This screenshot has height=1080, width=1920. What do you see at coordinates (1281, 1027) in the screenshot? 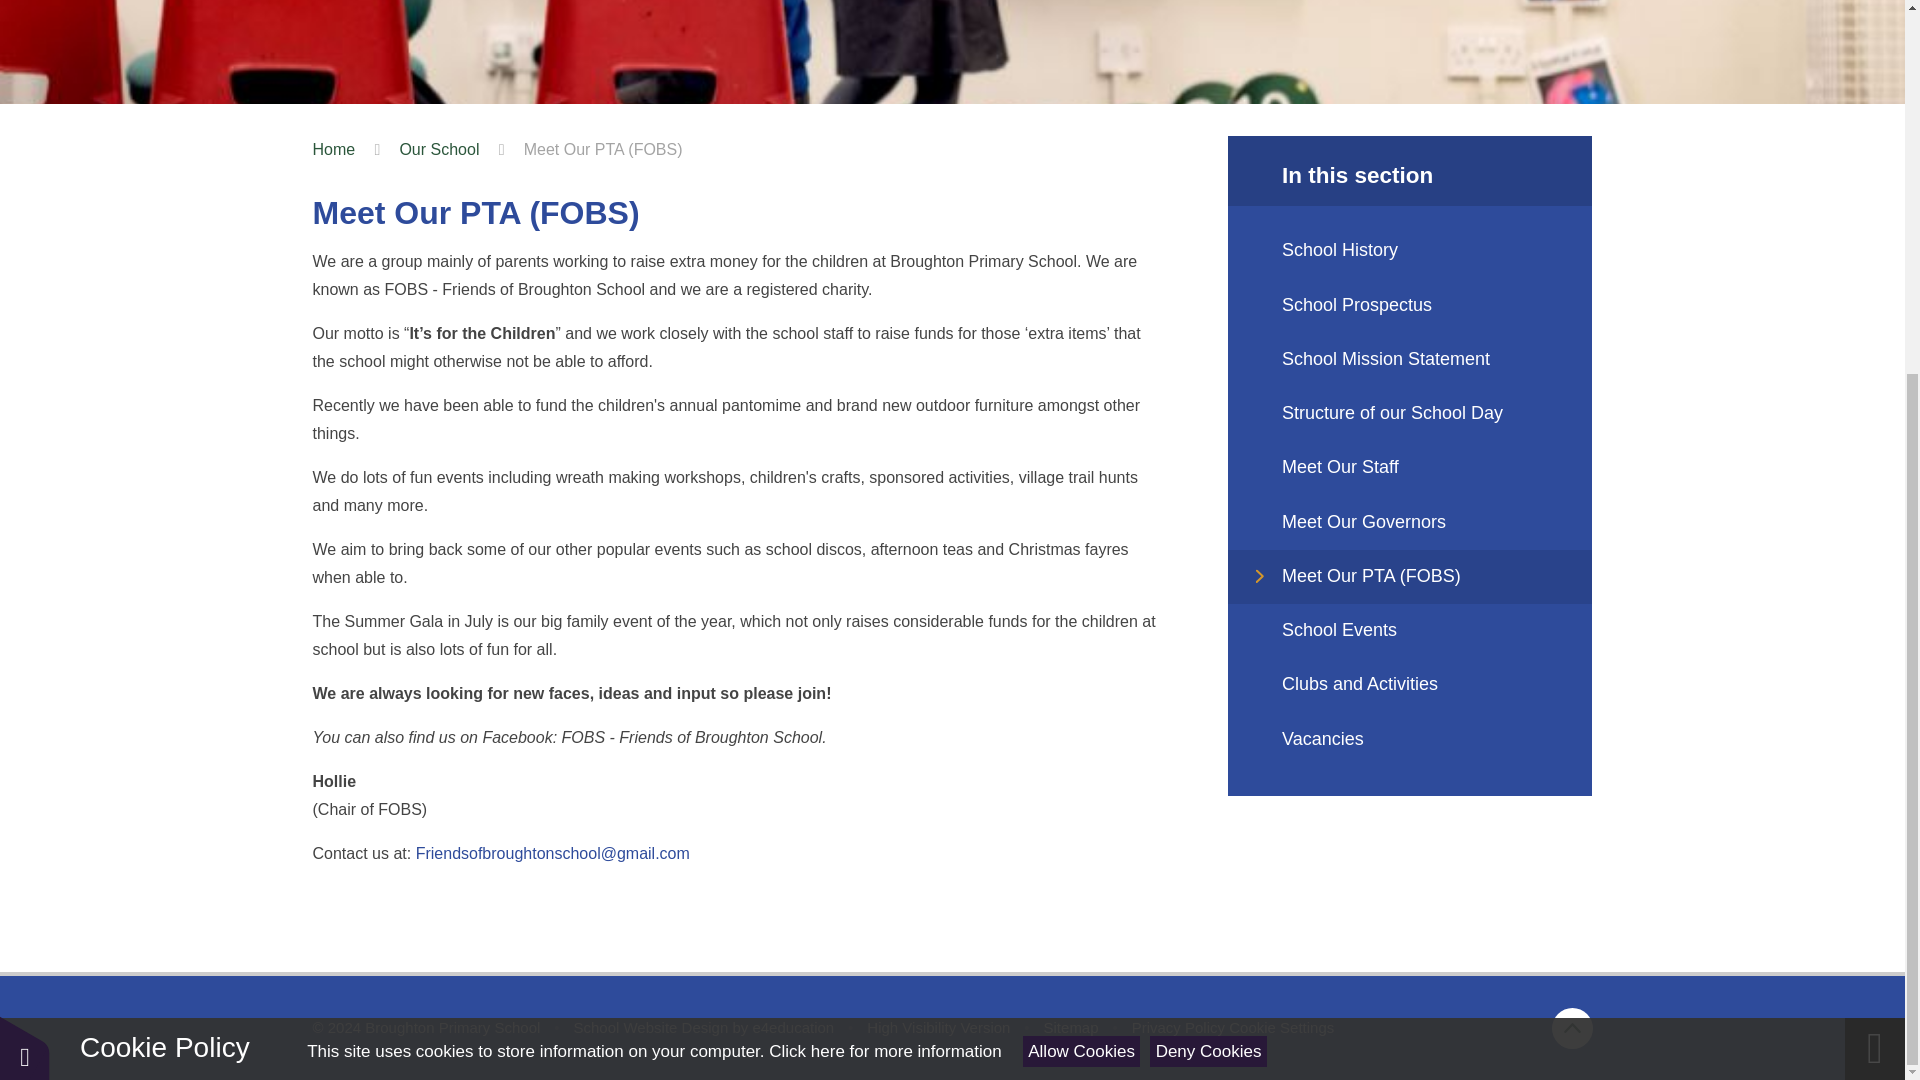
I see `Cookie Settings` at bounding box center [1281, 1027].